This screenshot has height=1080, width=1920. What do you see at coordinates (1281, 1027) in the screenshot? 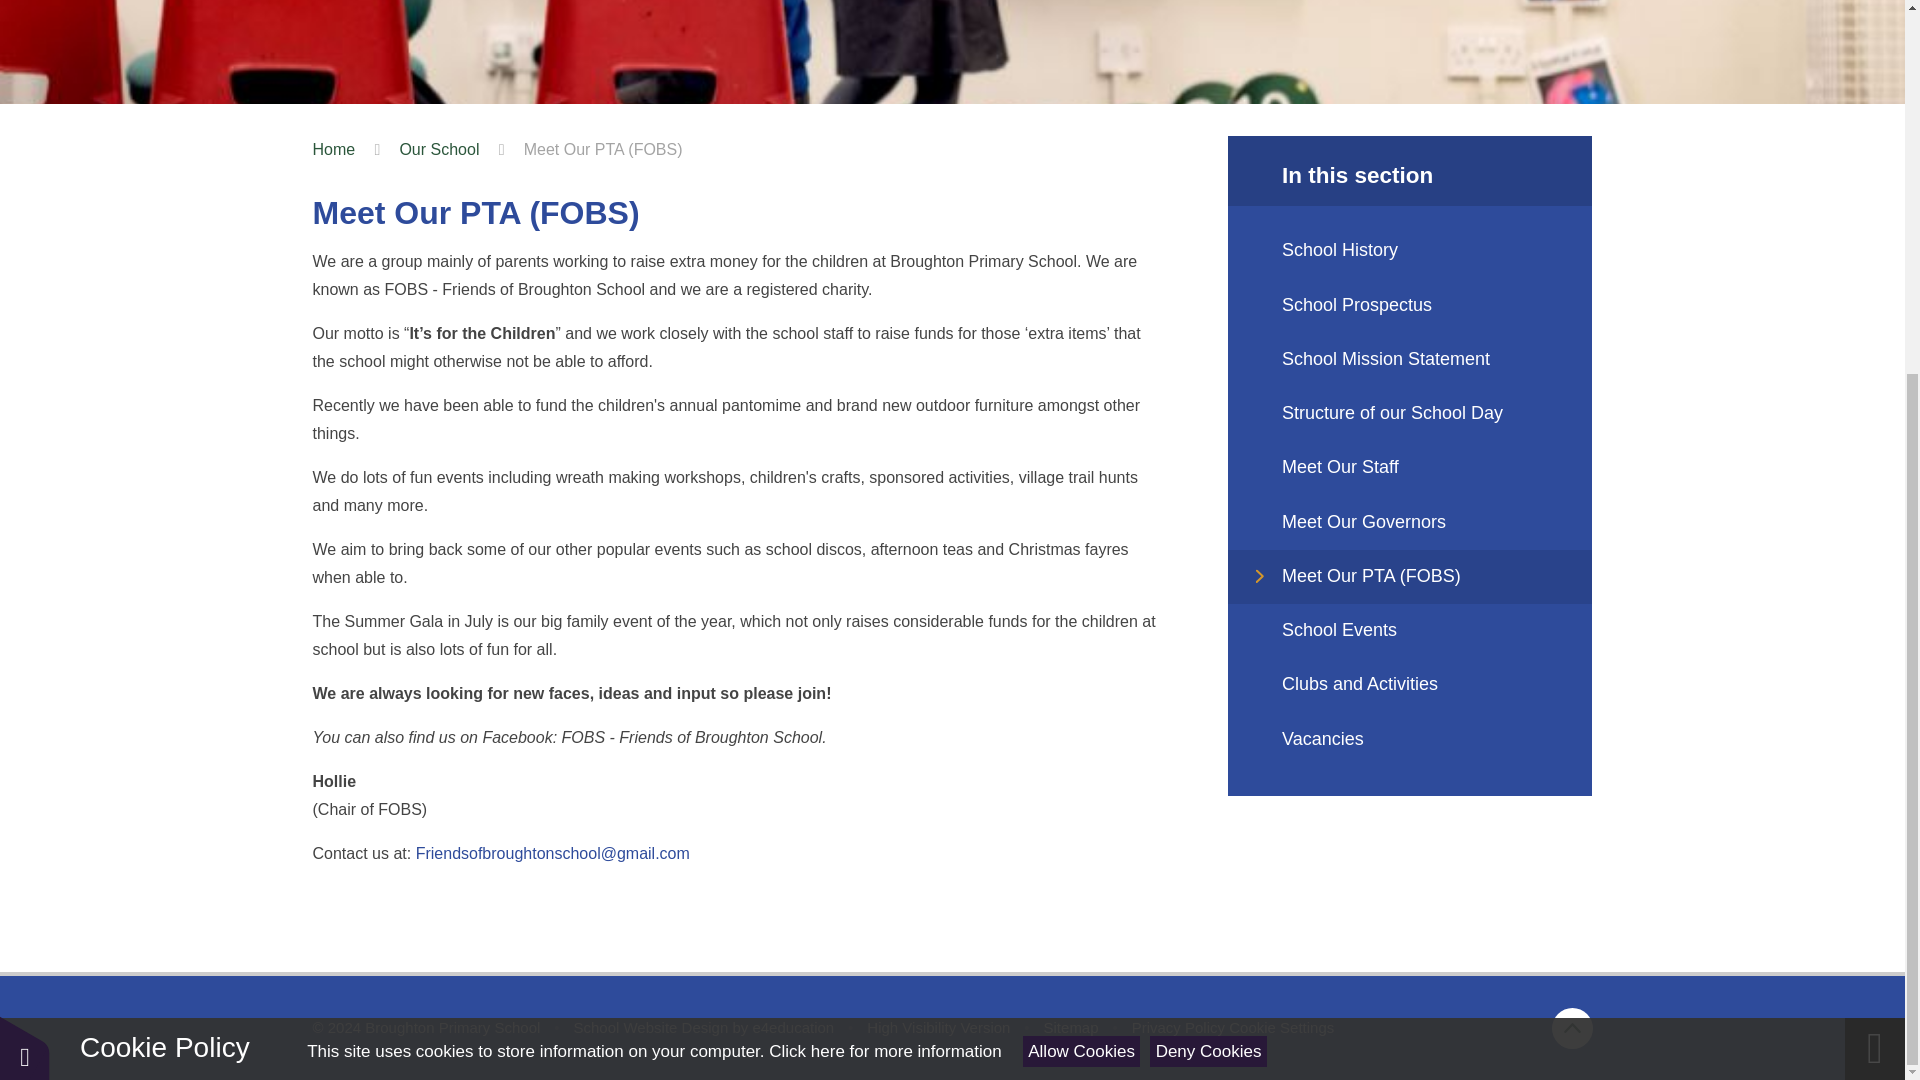
I see `Cookie Settings` at bounding box center [1281, 1027].